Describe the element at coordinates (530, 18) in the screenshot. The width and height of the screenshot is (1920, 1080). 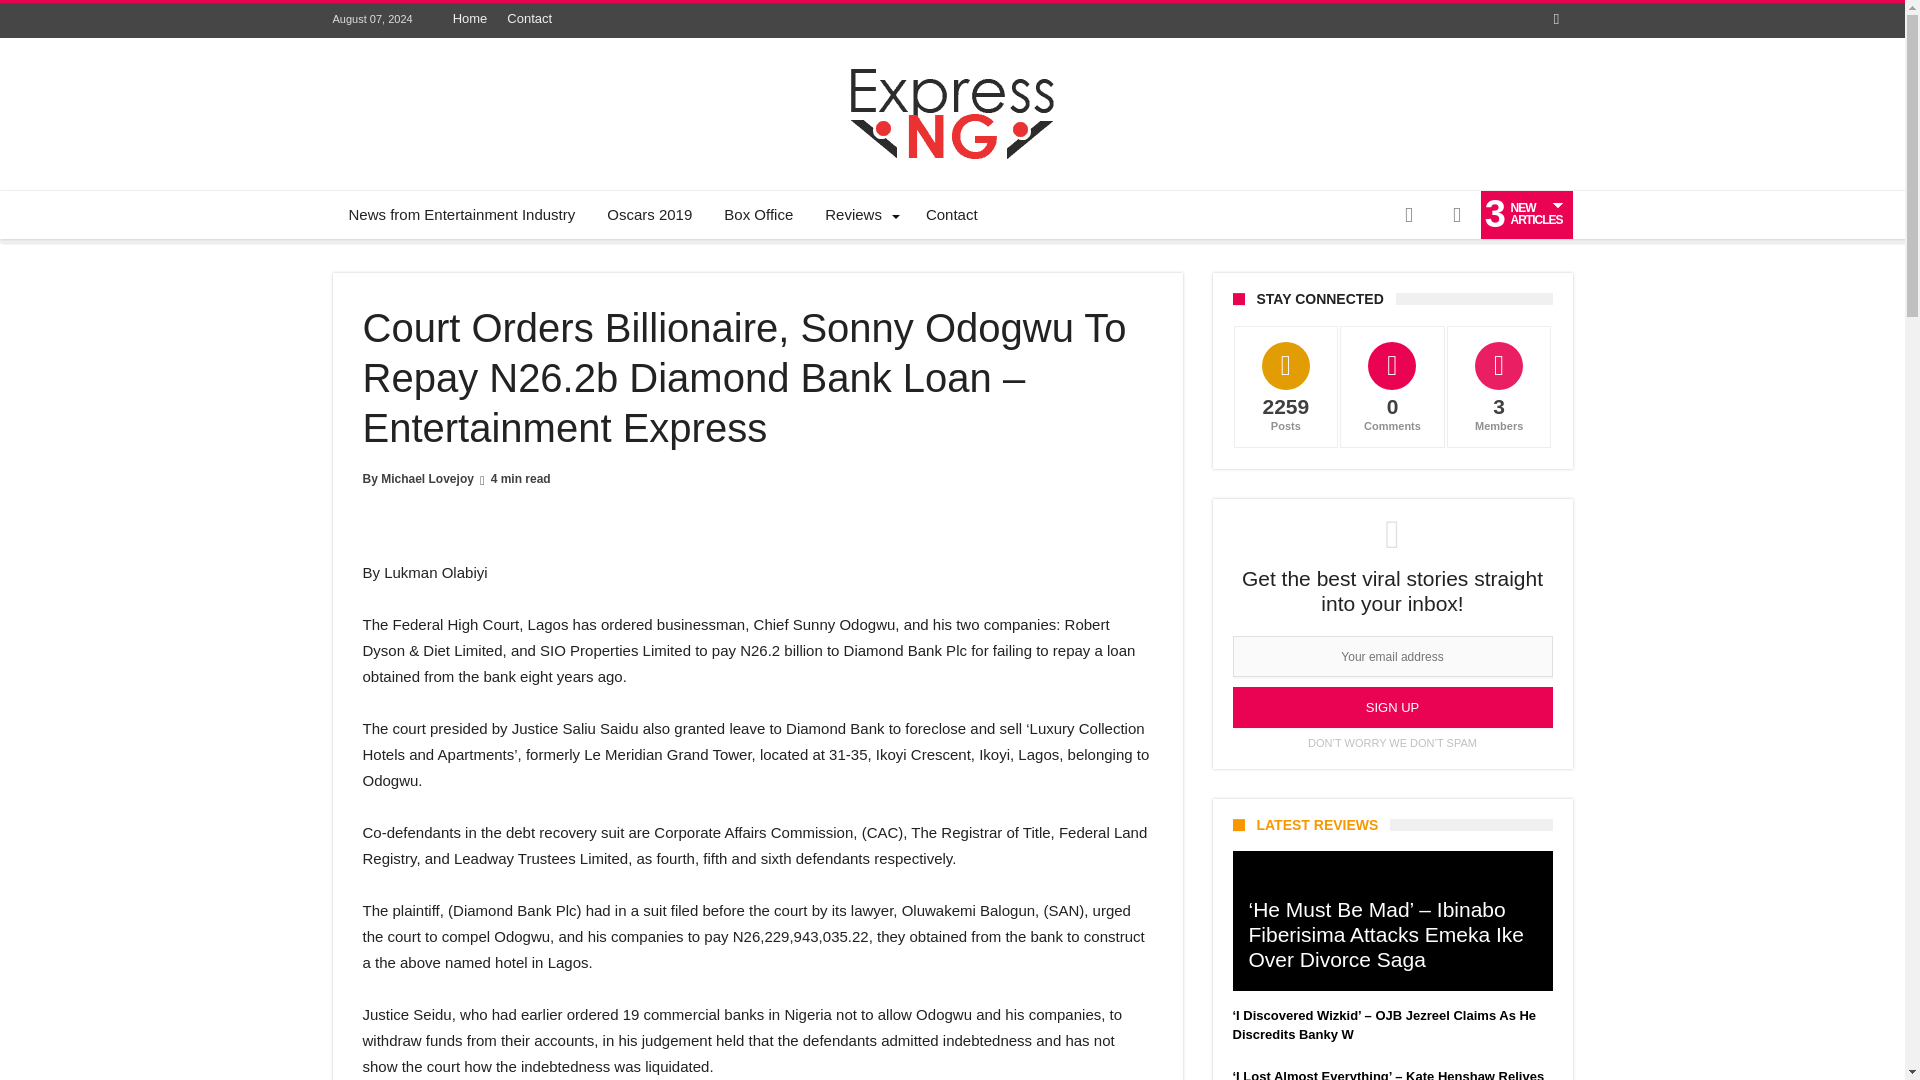
I see `Contact` at that location.